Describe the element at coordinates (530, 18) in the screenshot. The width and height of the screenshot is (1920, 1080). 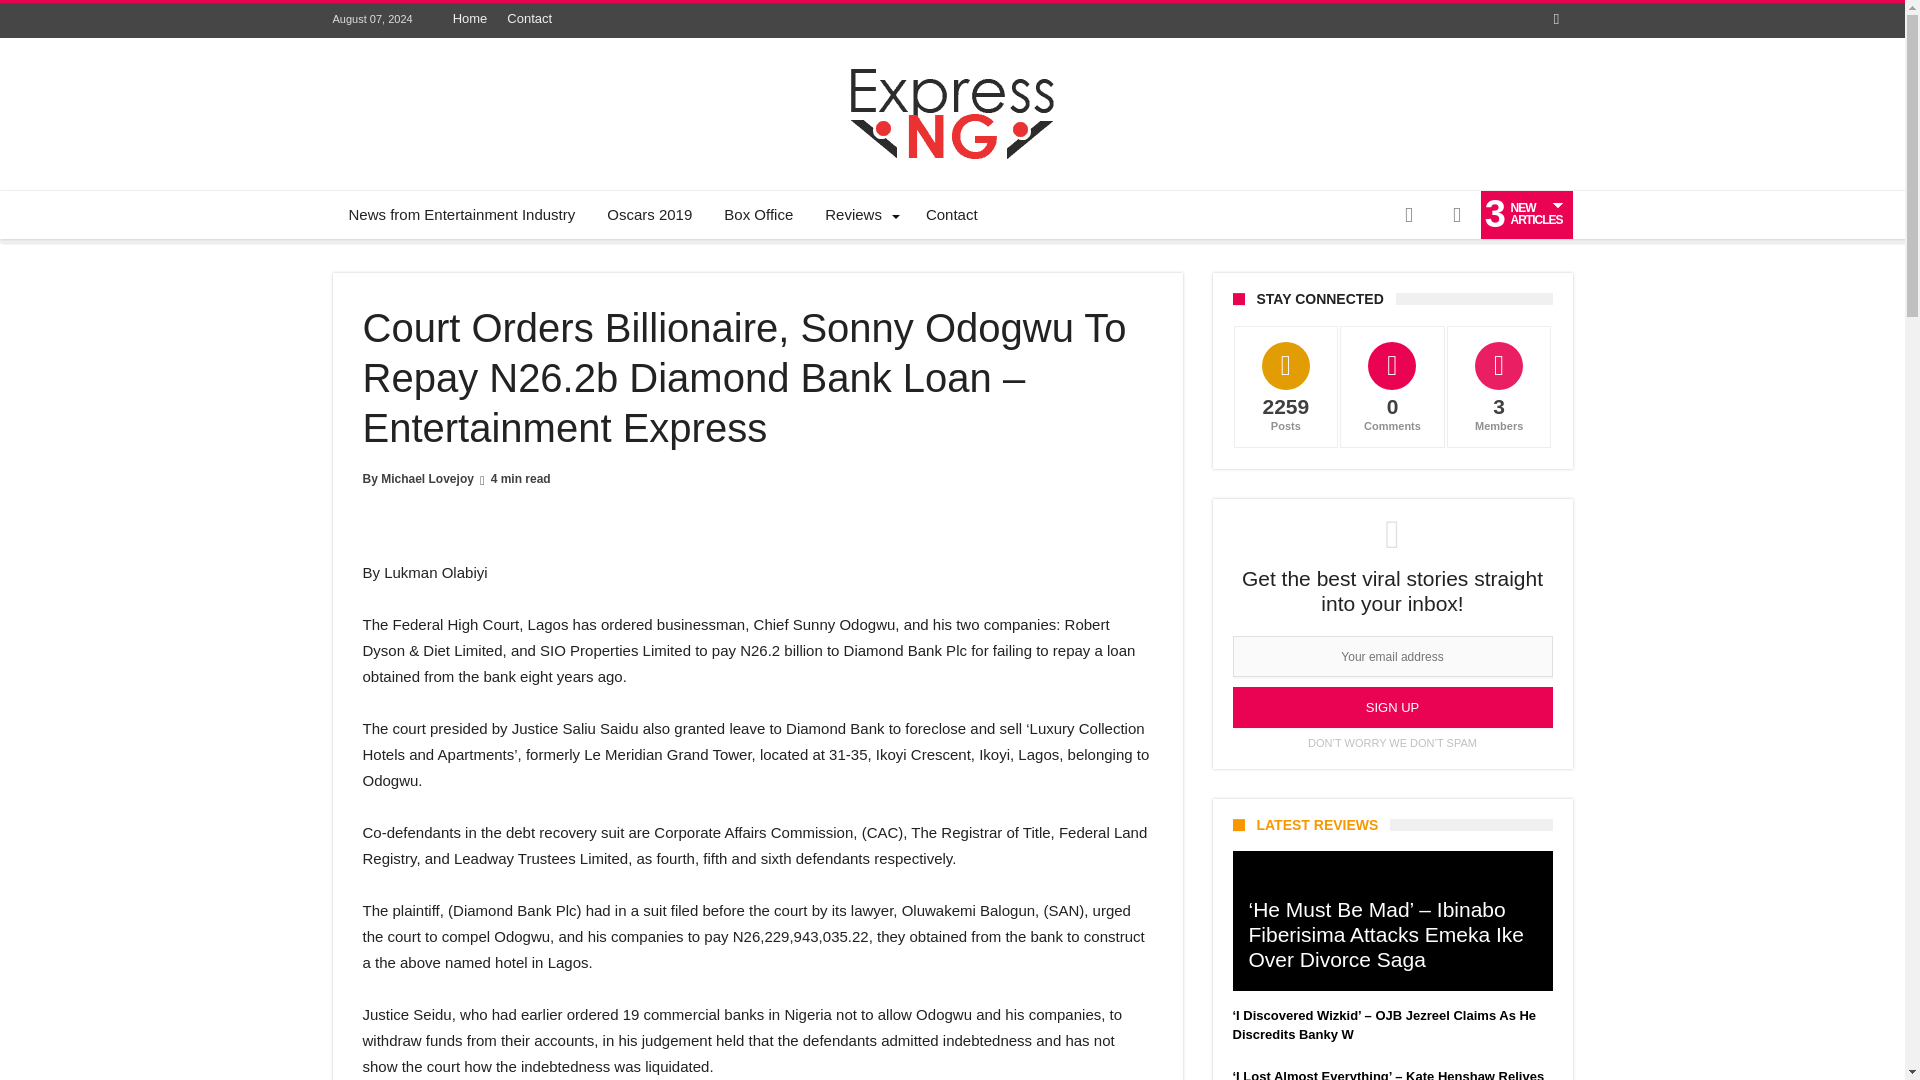
I see `Contact` at that location.